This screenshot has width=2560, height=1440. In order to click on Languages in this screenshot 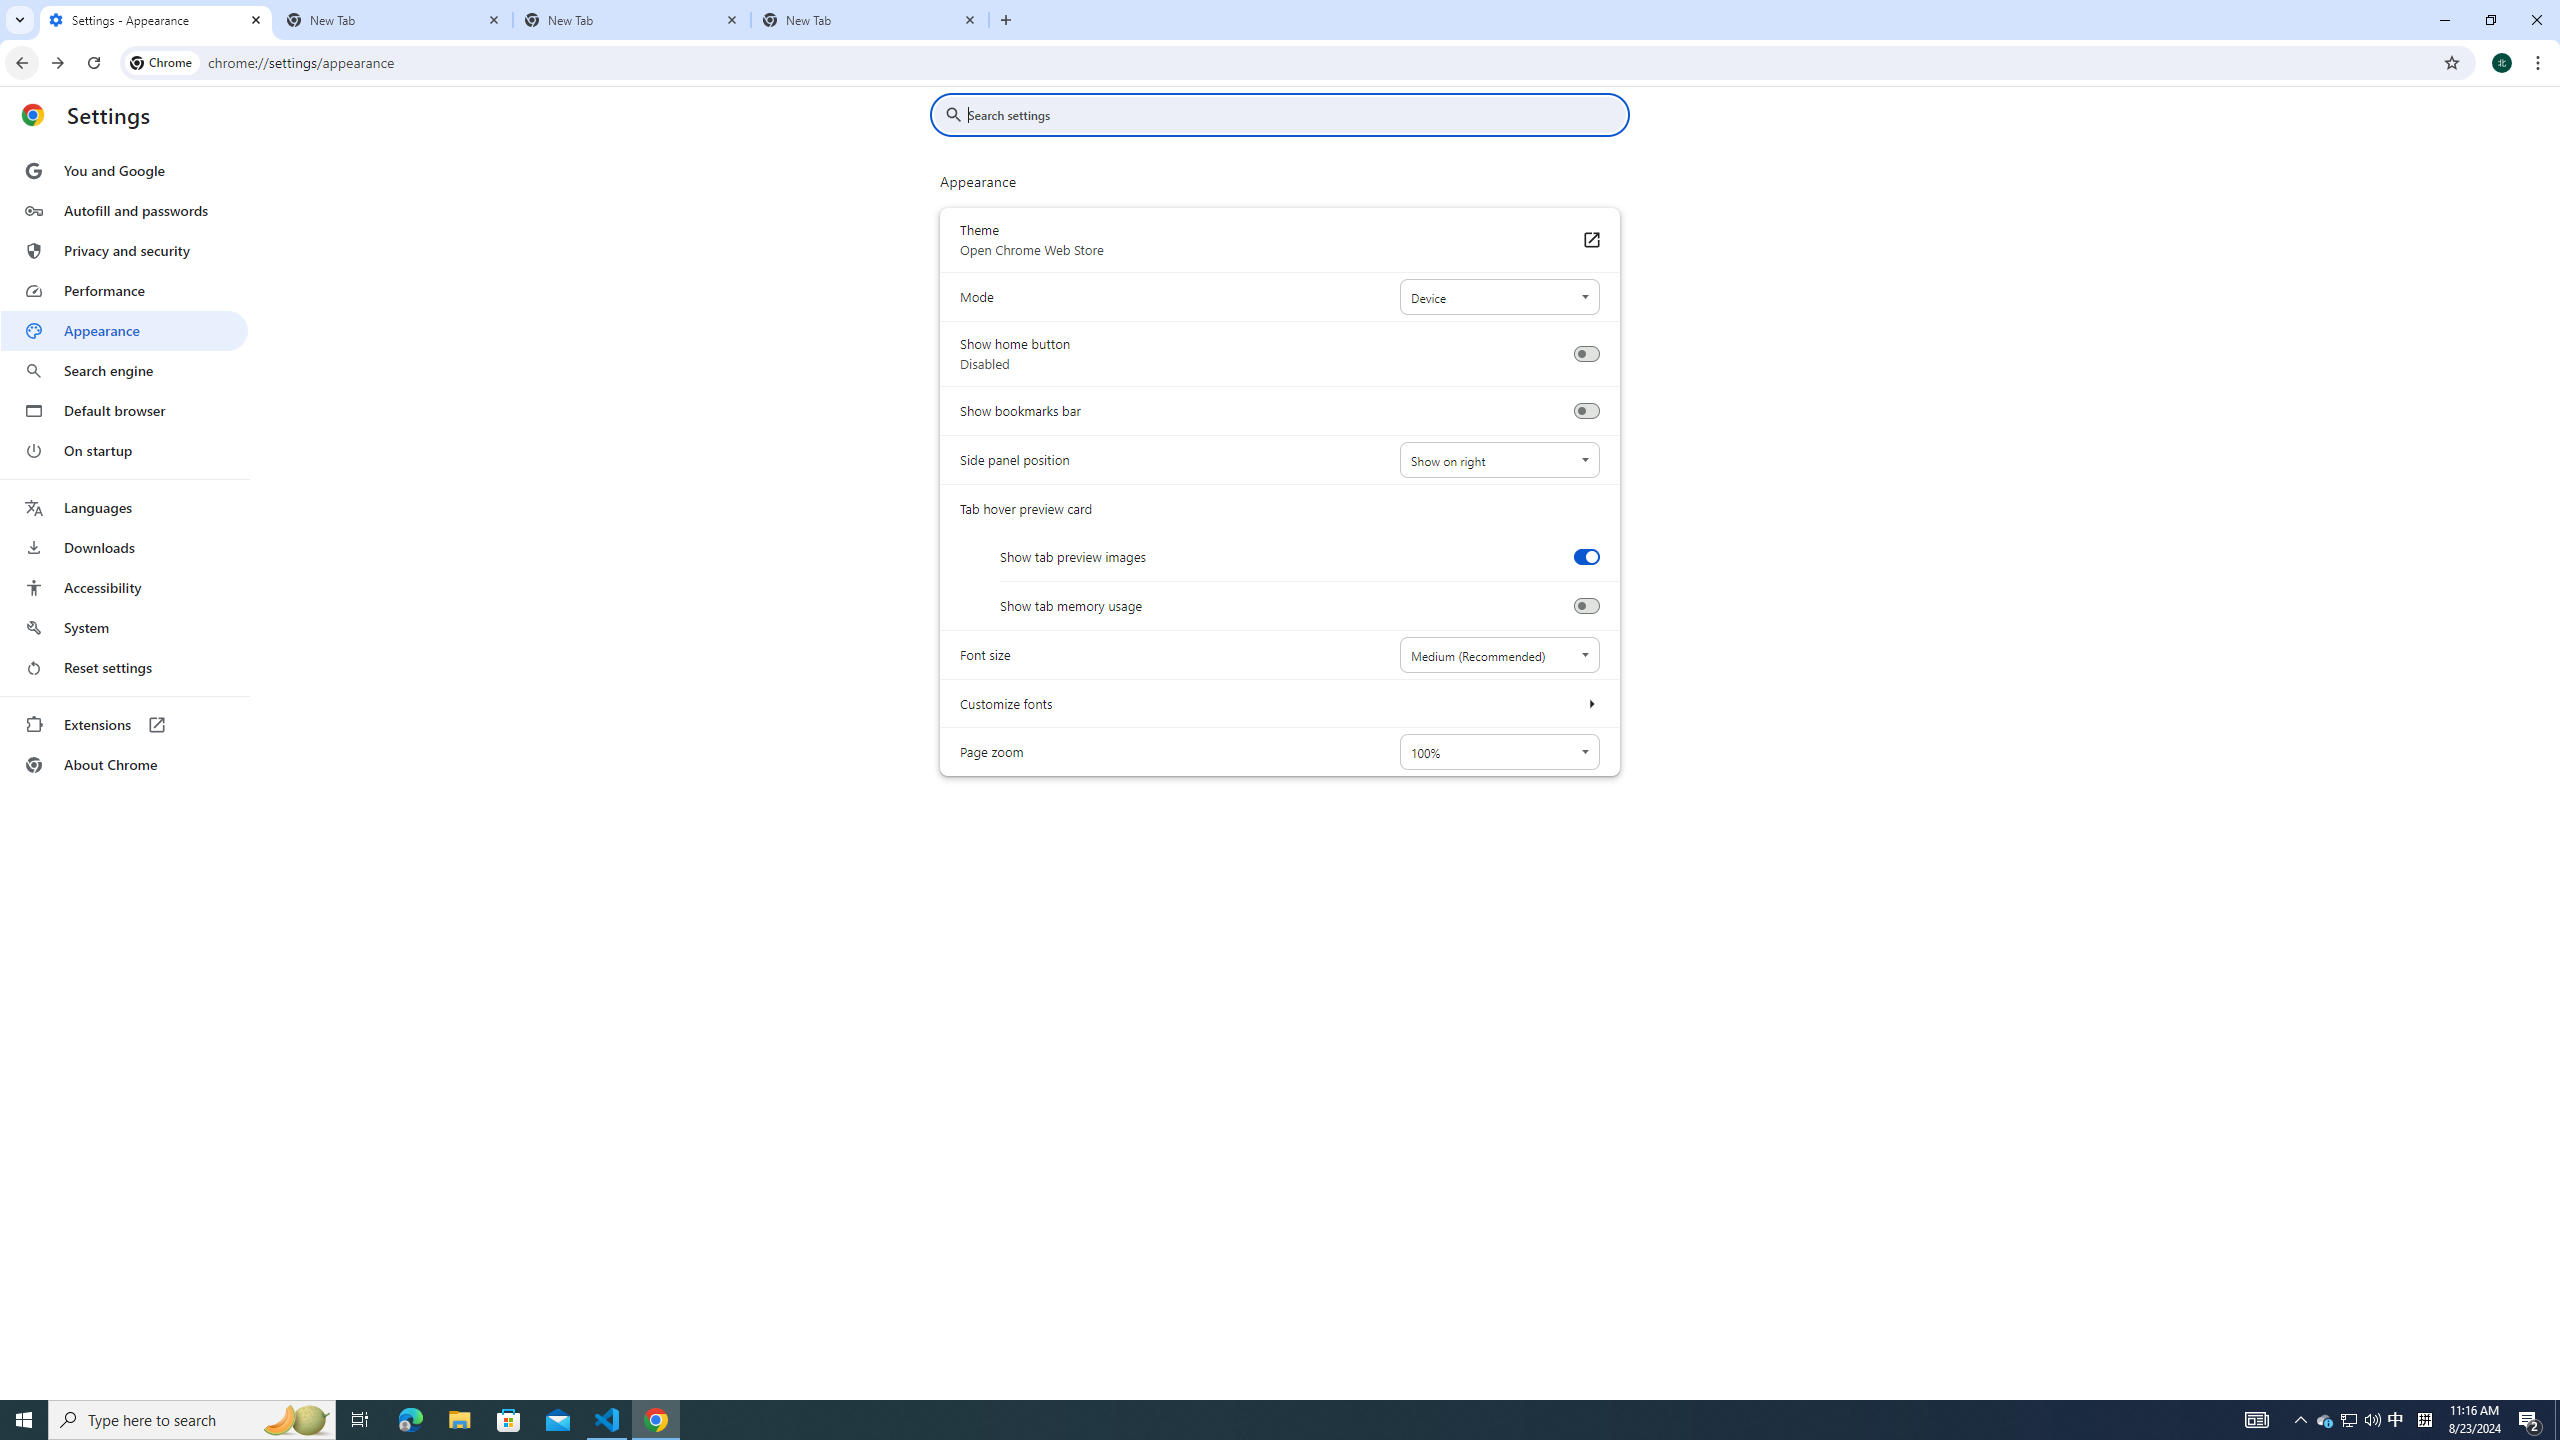, I will do `click(124, 508)`.